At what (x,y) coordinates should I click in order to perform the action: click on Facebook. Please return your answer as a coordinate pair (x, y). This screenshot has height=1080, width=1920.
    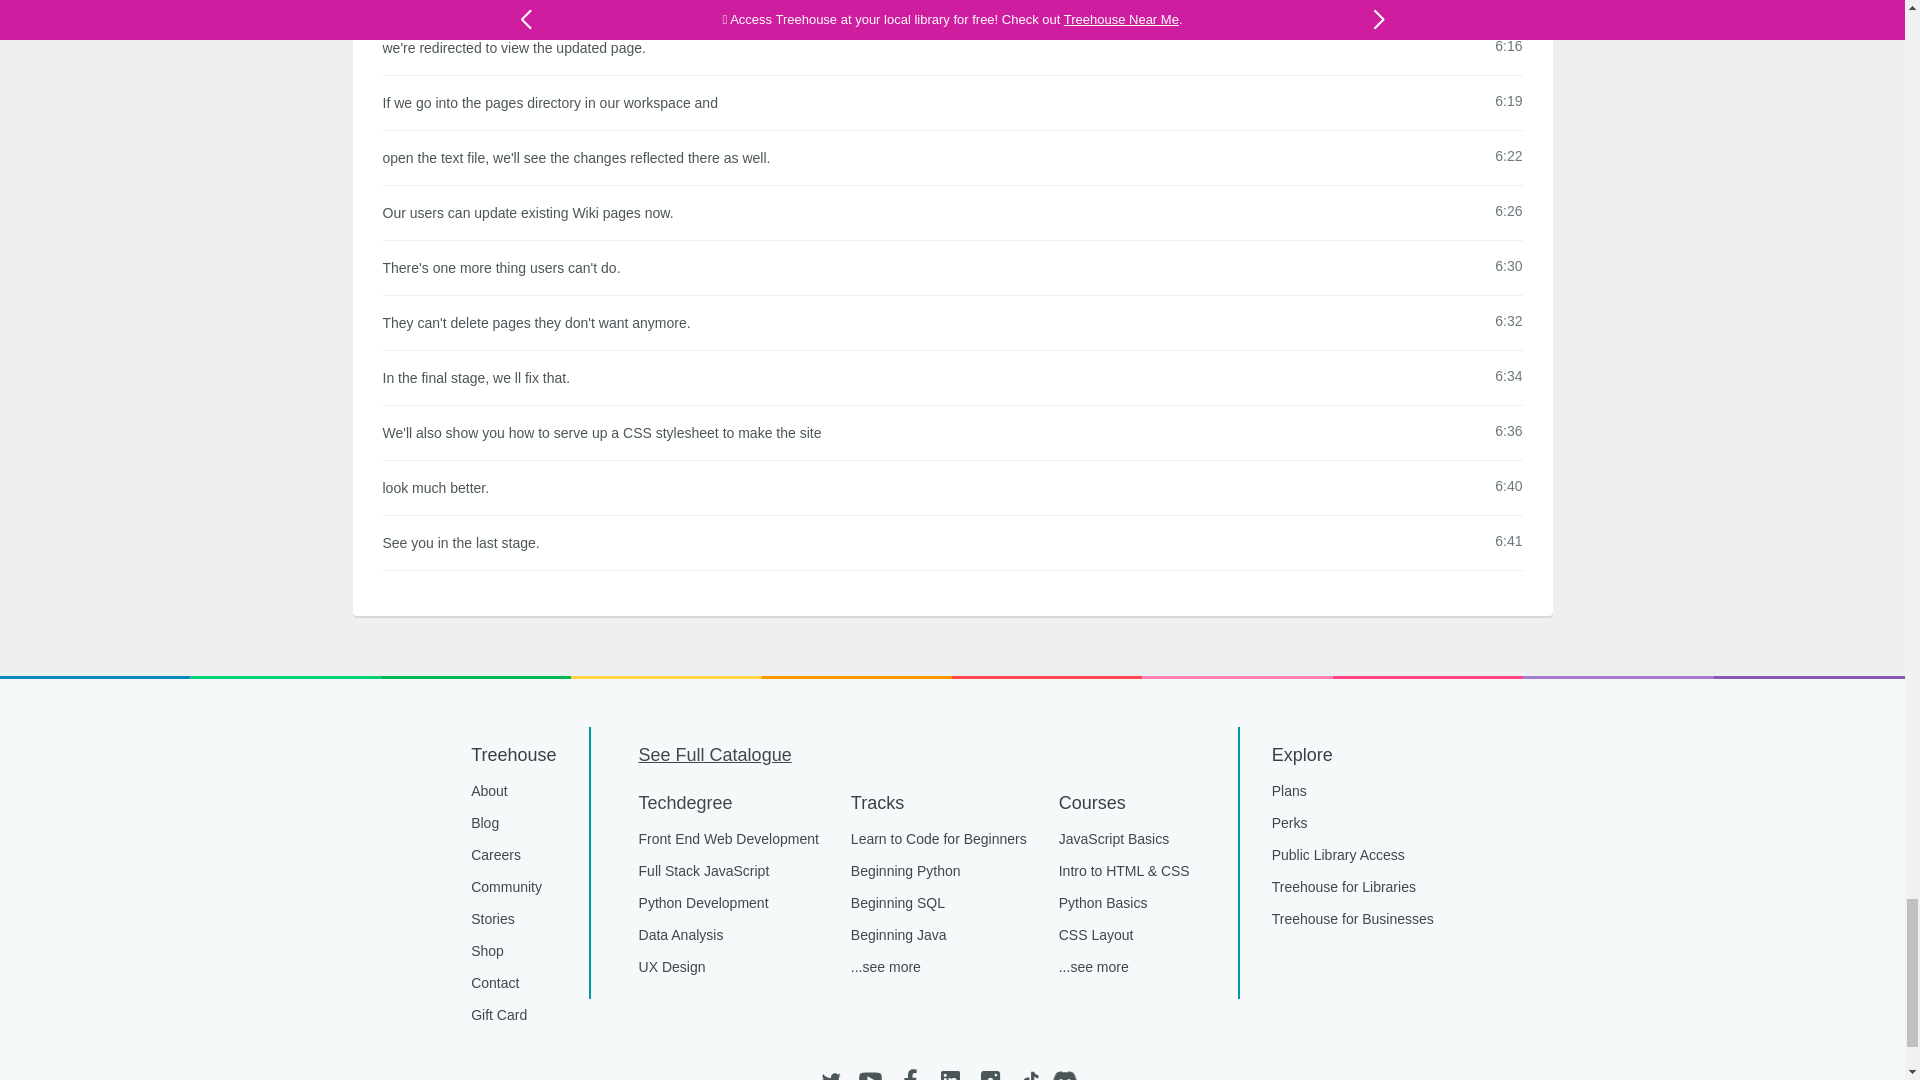
    Looking at the image, I should click on (910, 1071).